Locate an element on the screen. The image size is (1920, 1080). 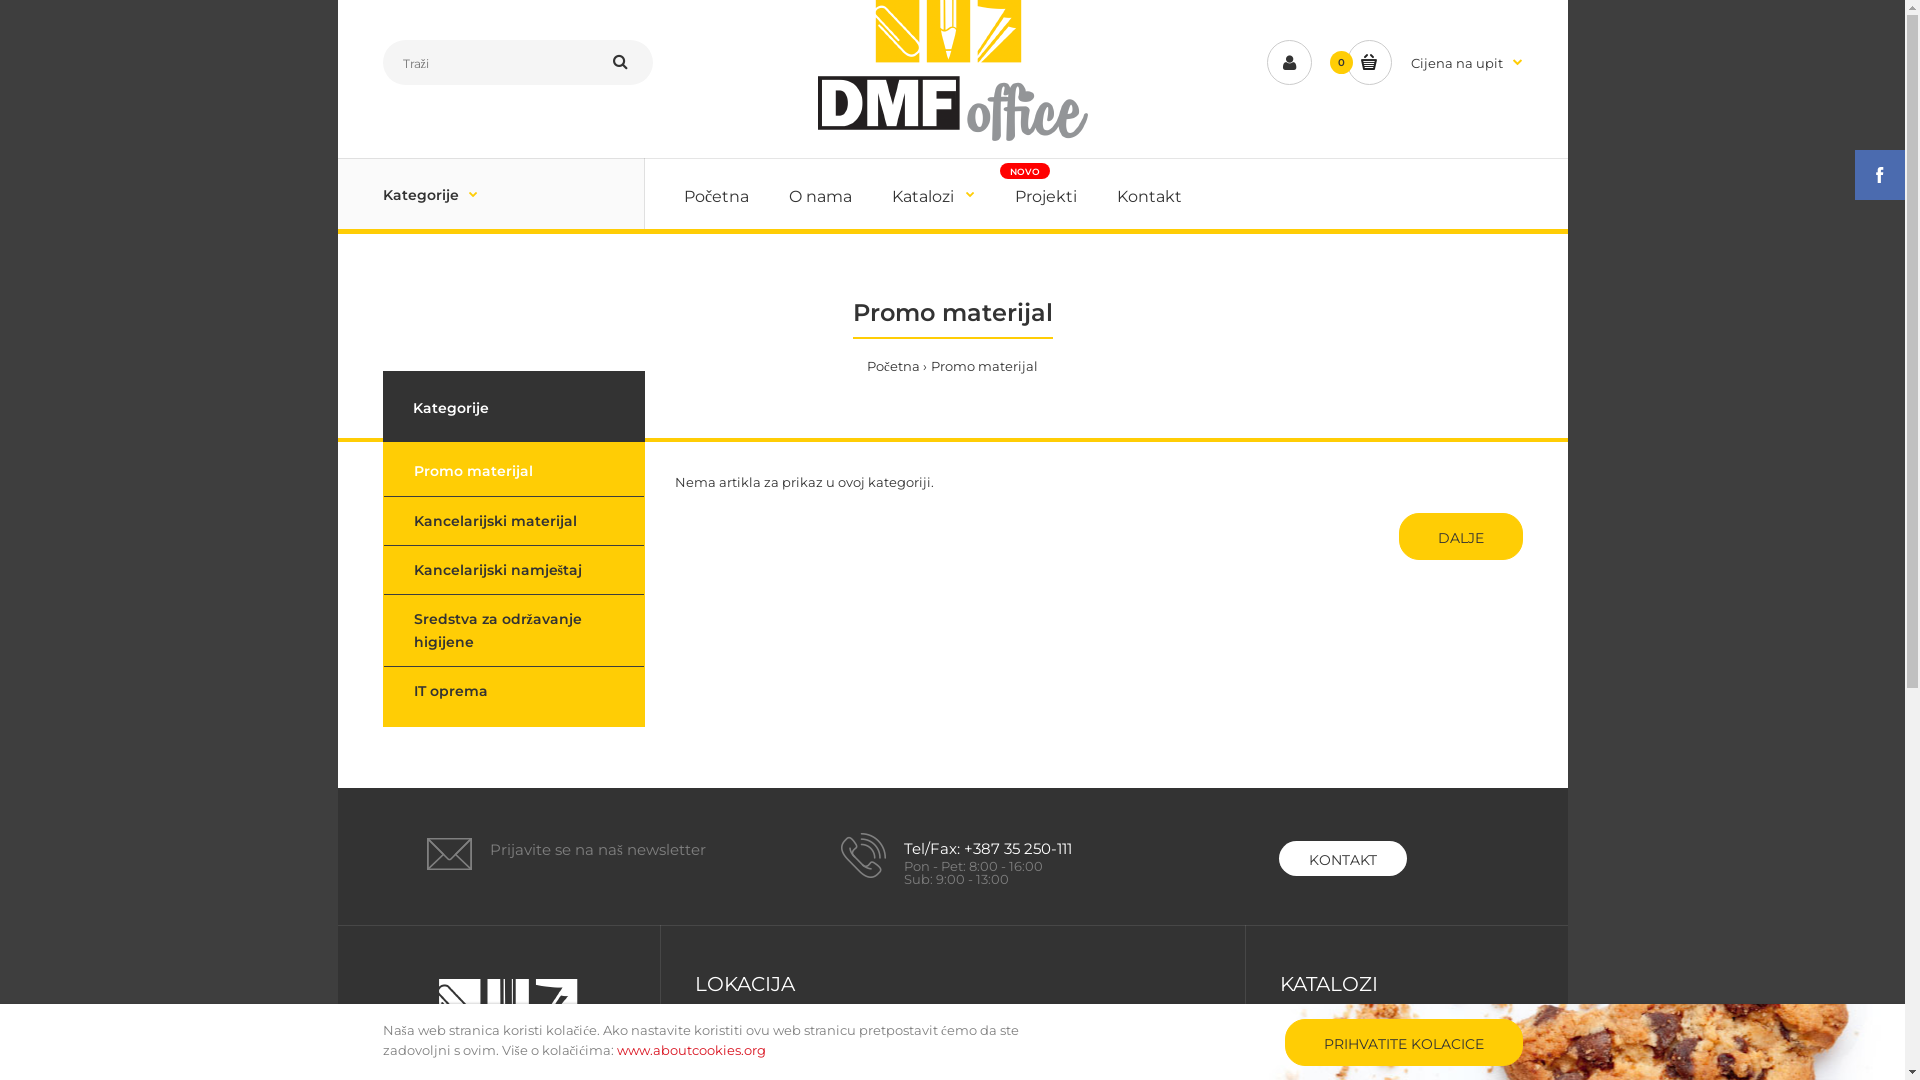
DMF Office is located at coordinates (952, 74).